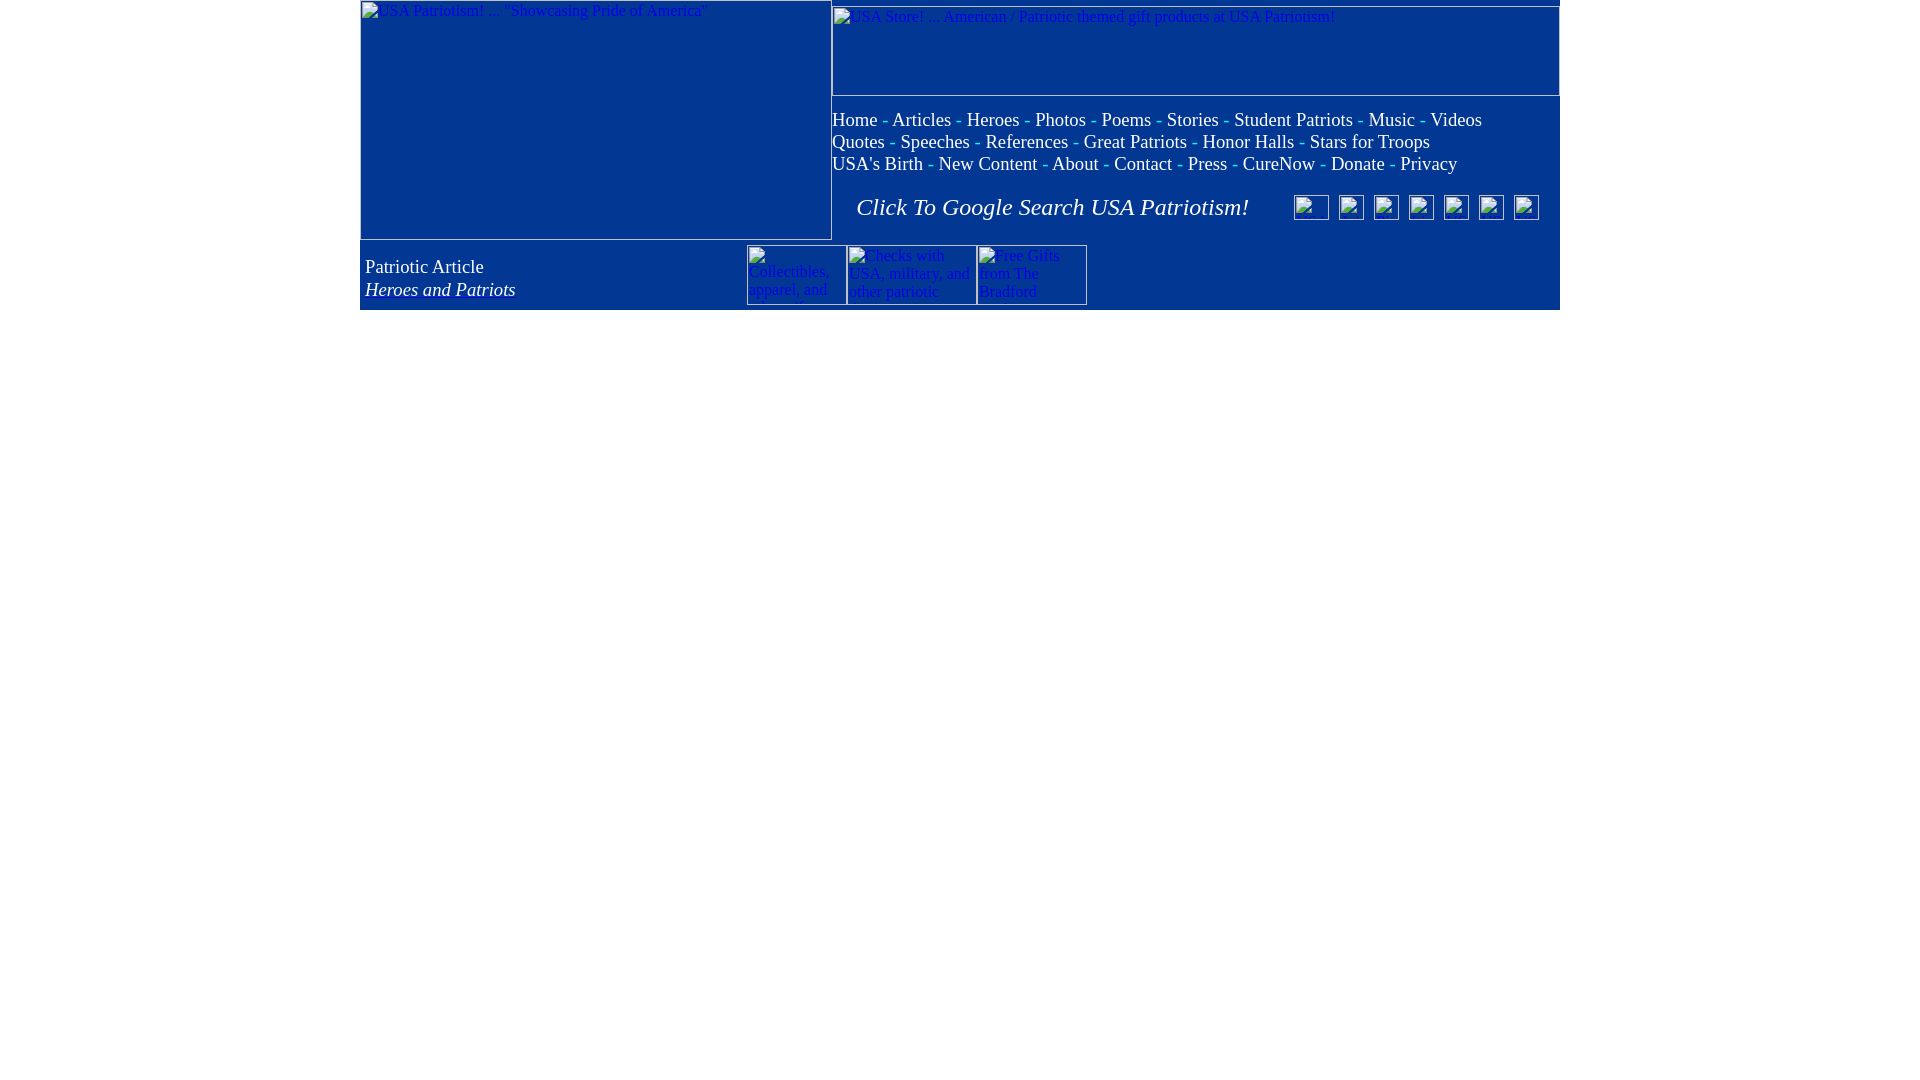 This screenshot has height=1080, width=1920. What do you see at coordinates (934, 141) in the screenshot?
I see `Speeches` at bounding box center [934, 141].